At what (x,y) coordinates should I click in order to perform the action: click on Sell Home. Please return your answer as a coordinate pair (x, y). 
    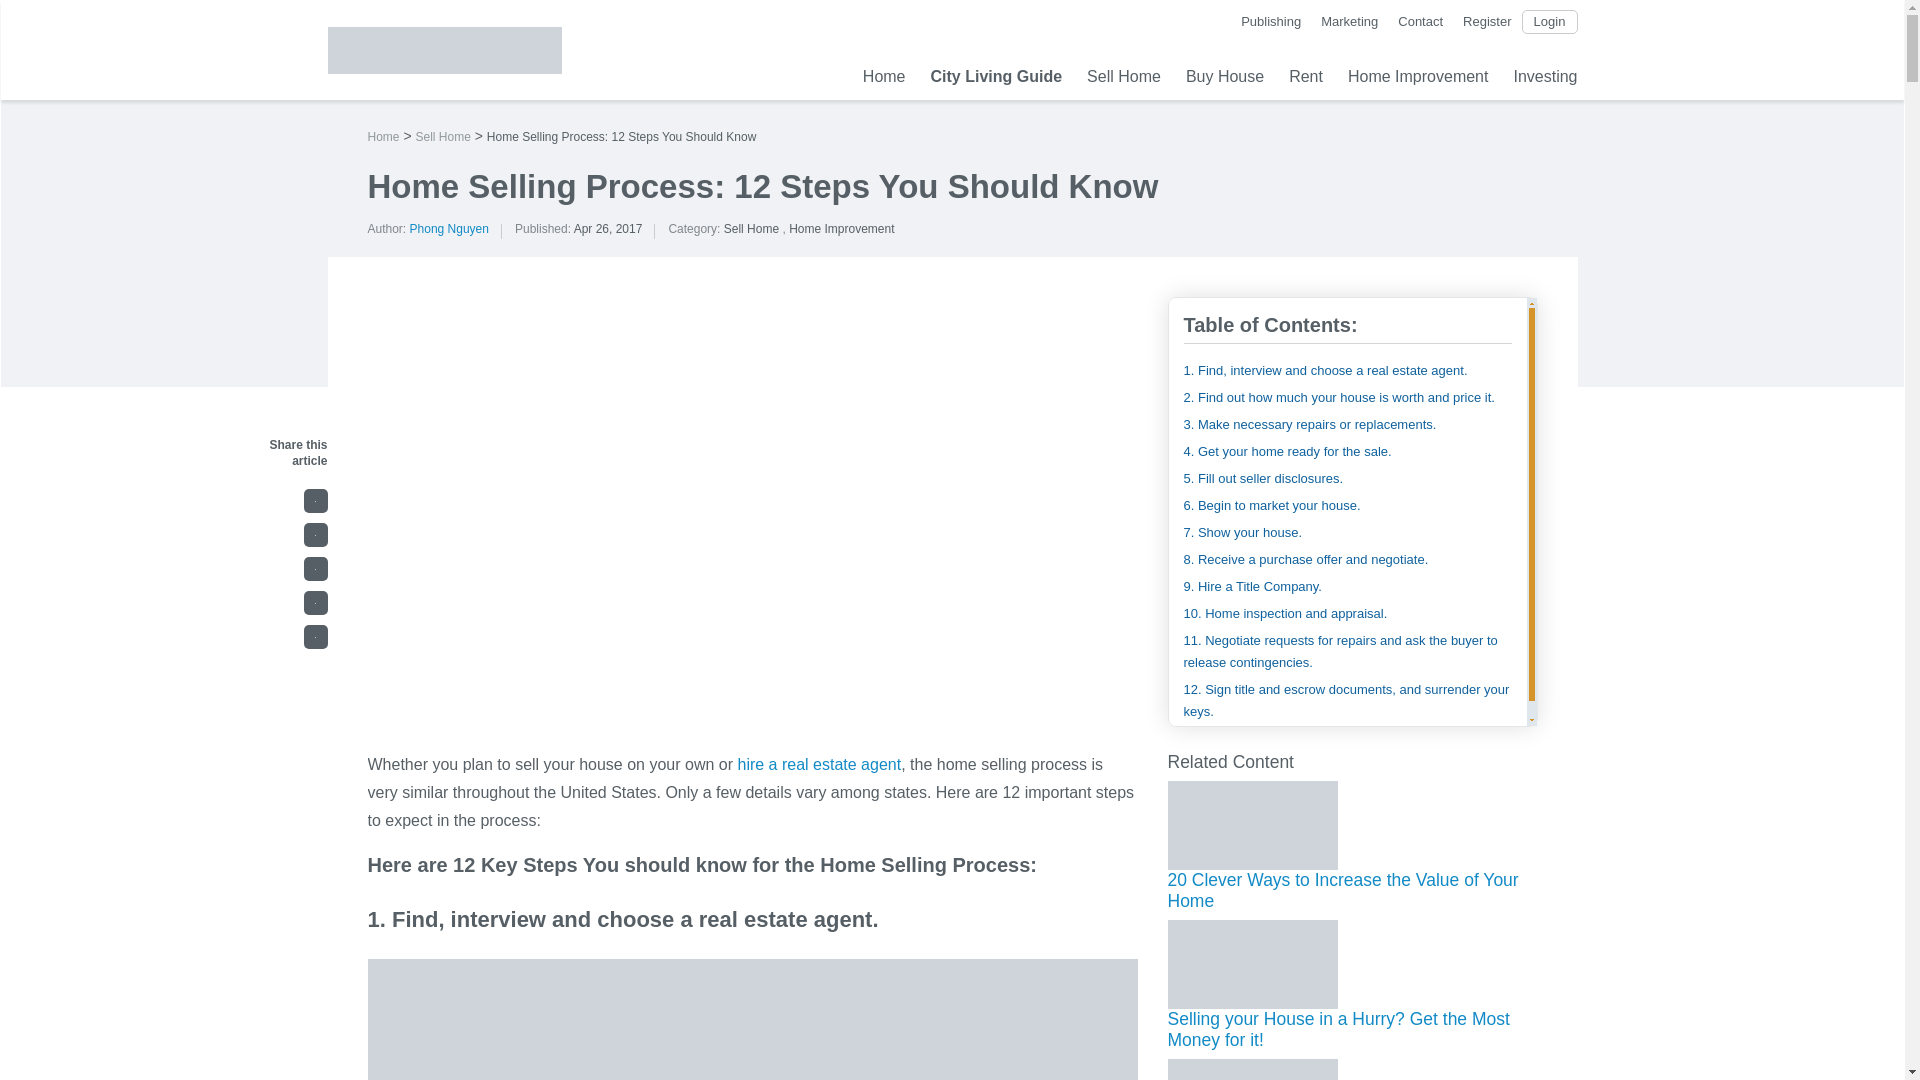
    Looking at the image, I should click on (751, 229).